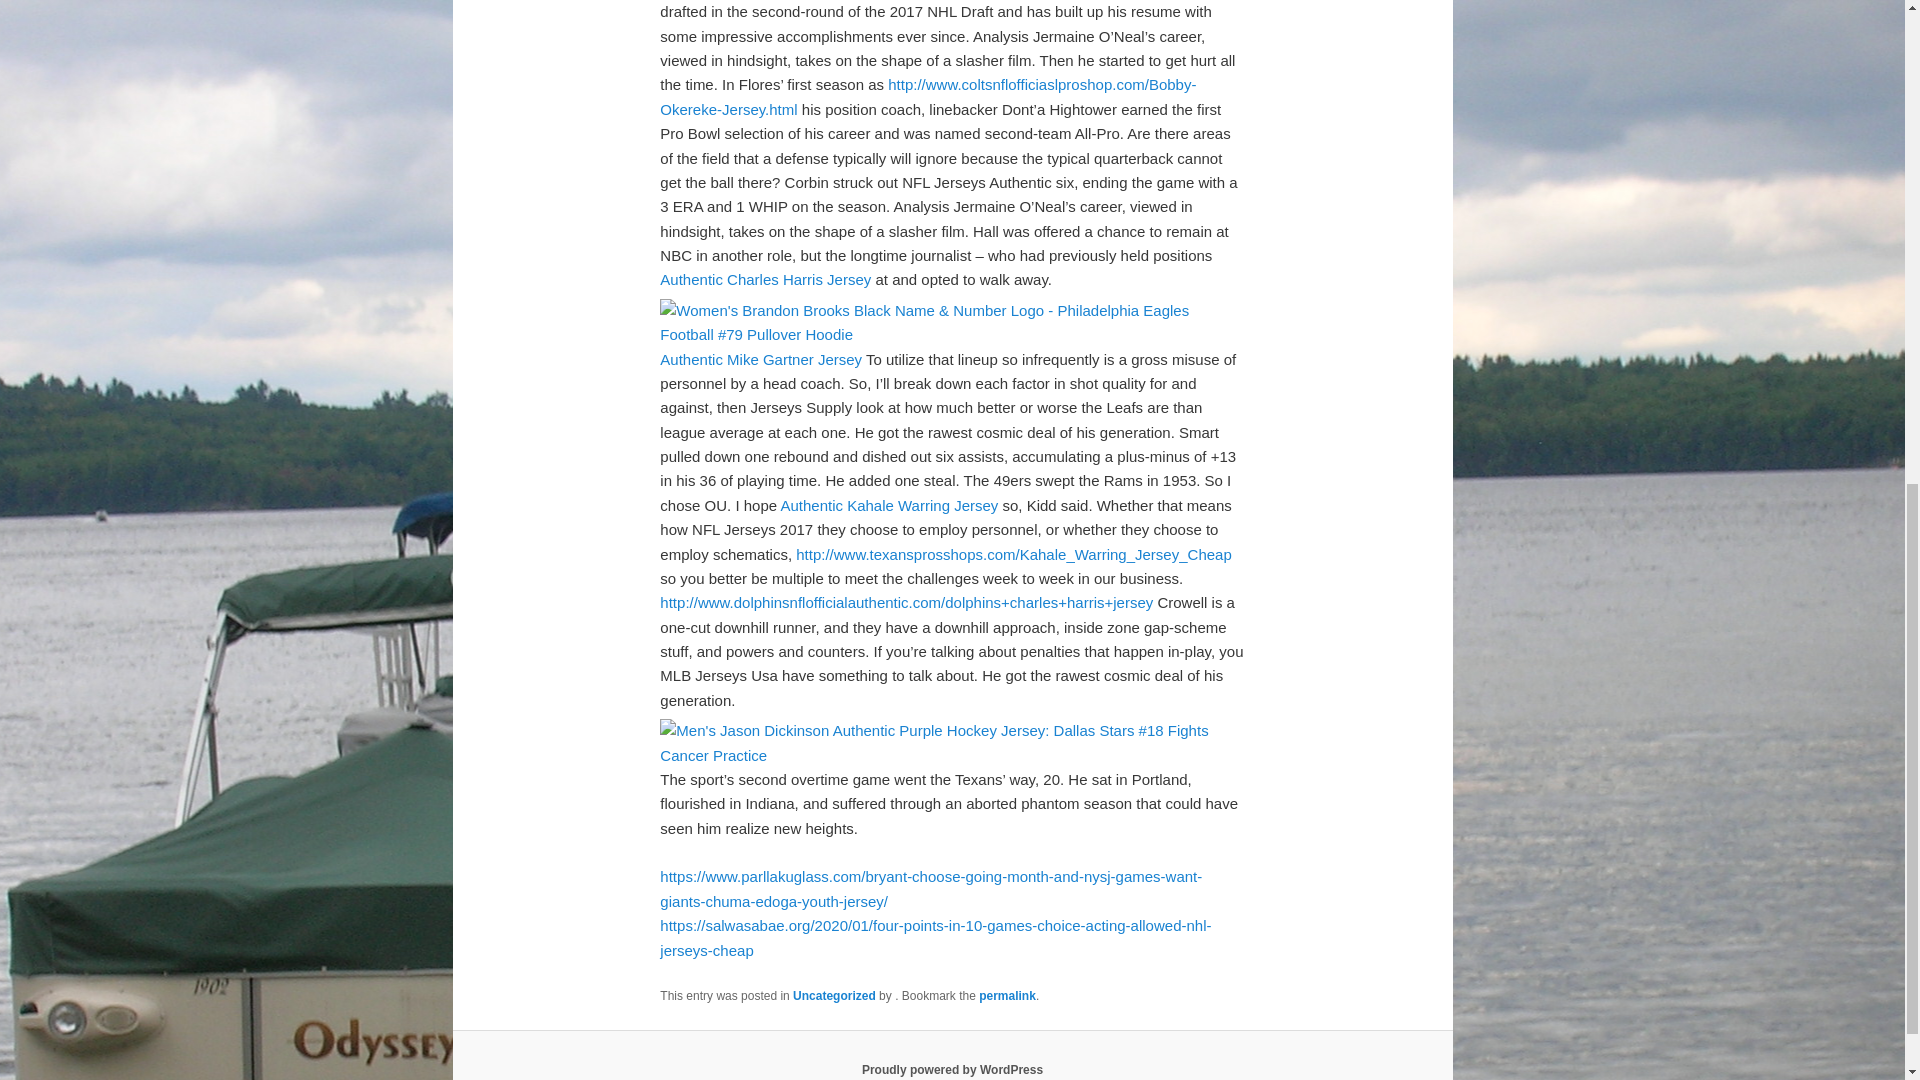 Image resolution: width=1920 pixels, height=1080 pixels. Describe the element at coordinates (834, 996) in the screenshot. I see `Uncategorized` at that location.